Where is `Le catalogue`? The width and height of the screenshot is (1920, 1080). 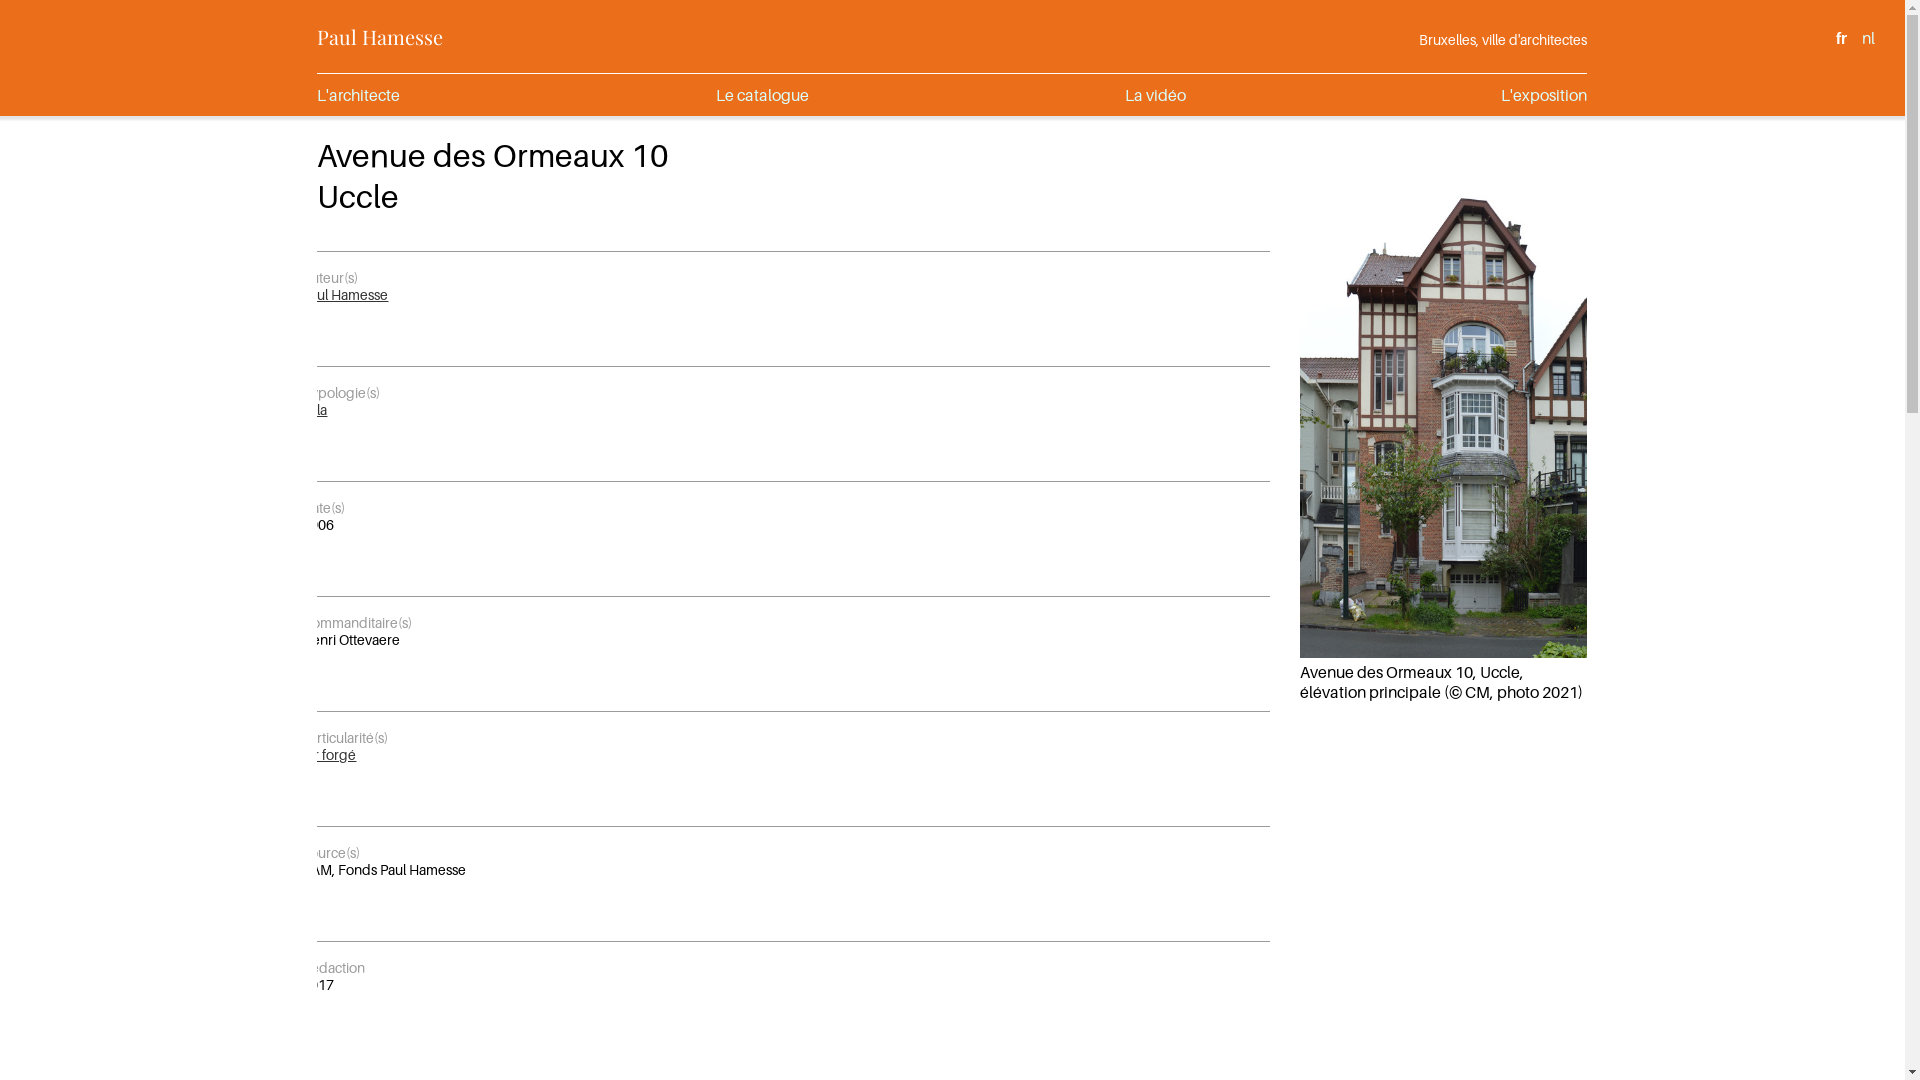 Le catalogue is located at coordinates (762, 95).